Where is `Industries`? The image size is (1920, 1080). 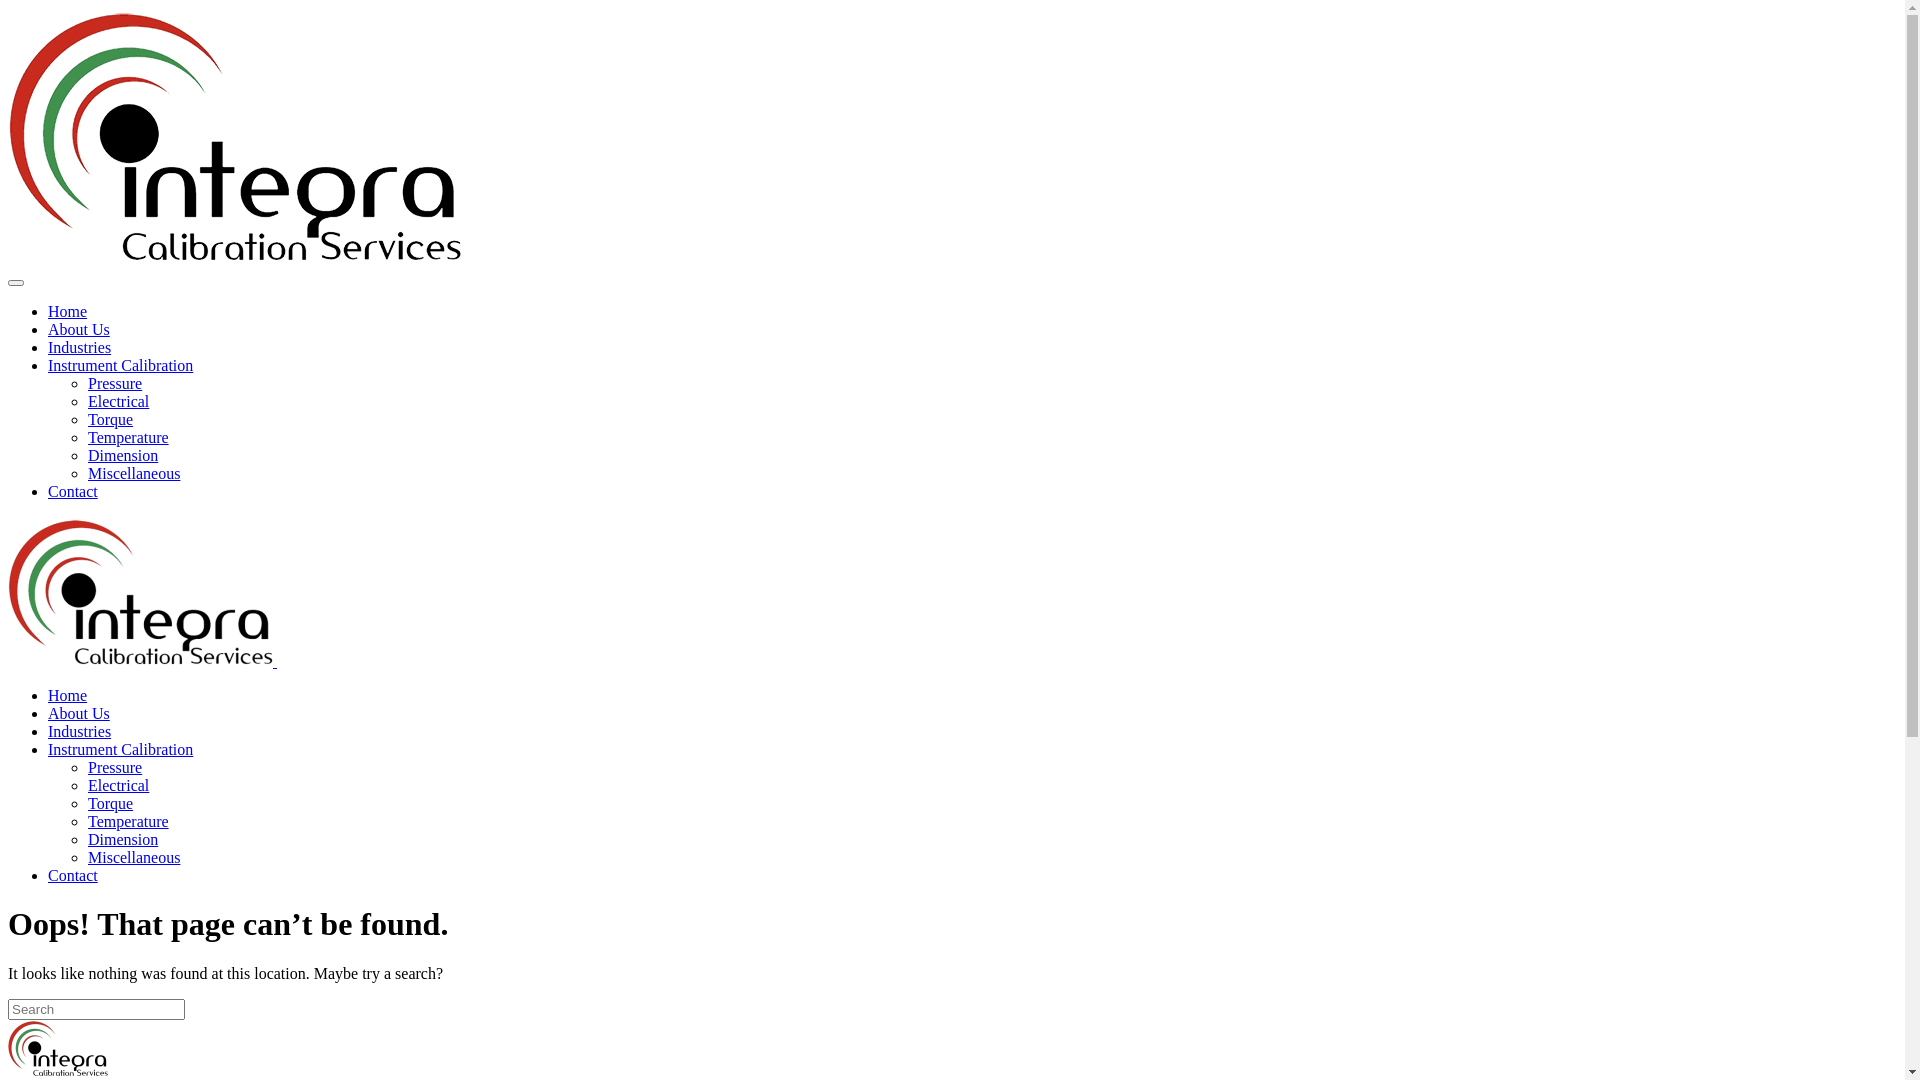
Industries is located at coordinates (80, 732).